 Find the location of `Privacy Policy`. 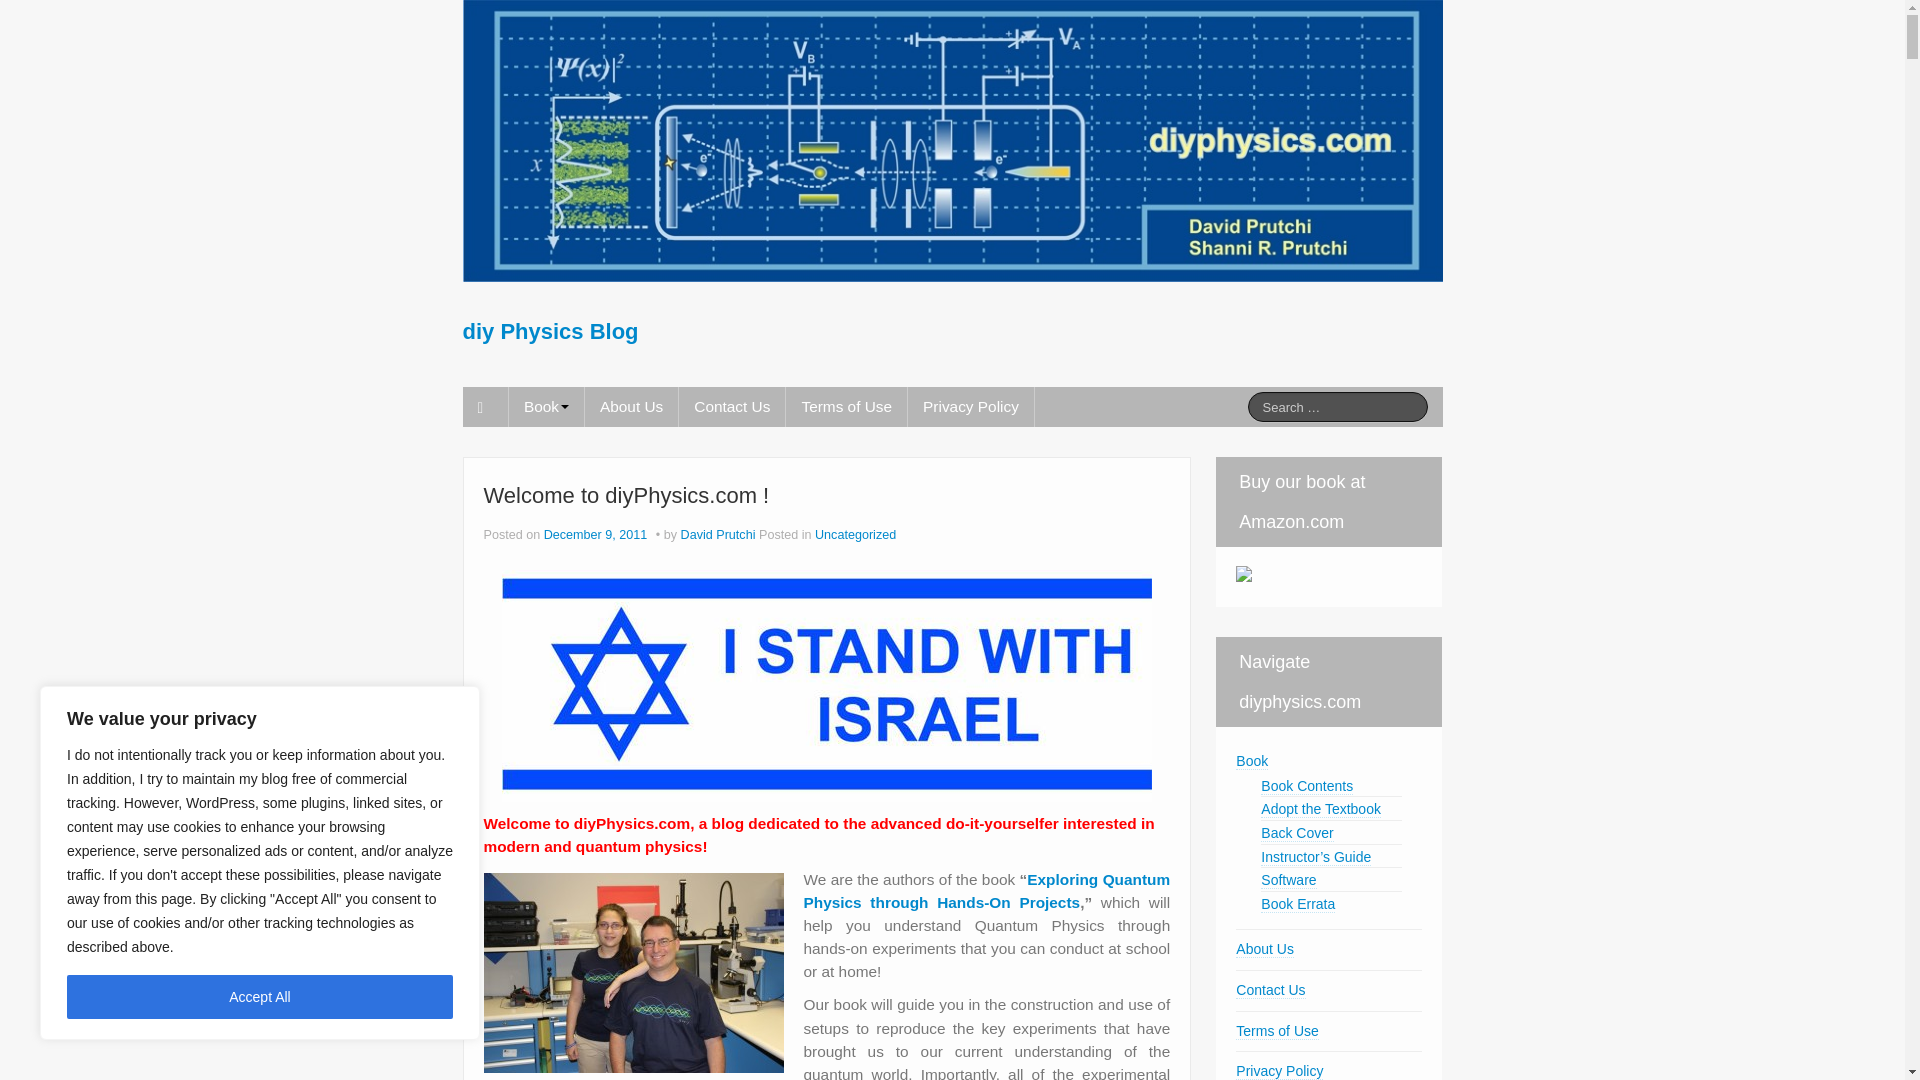

Privacy Policy is located at coordinates (971, 406).